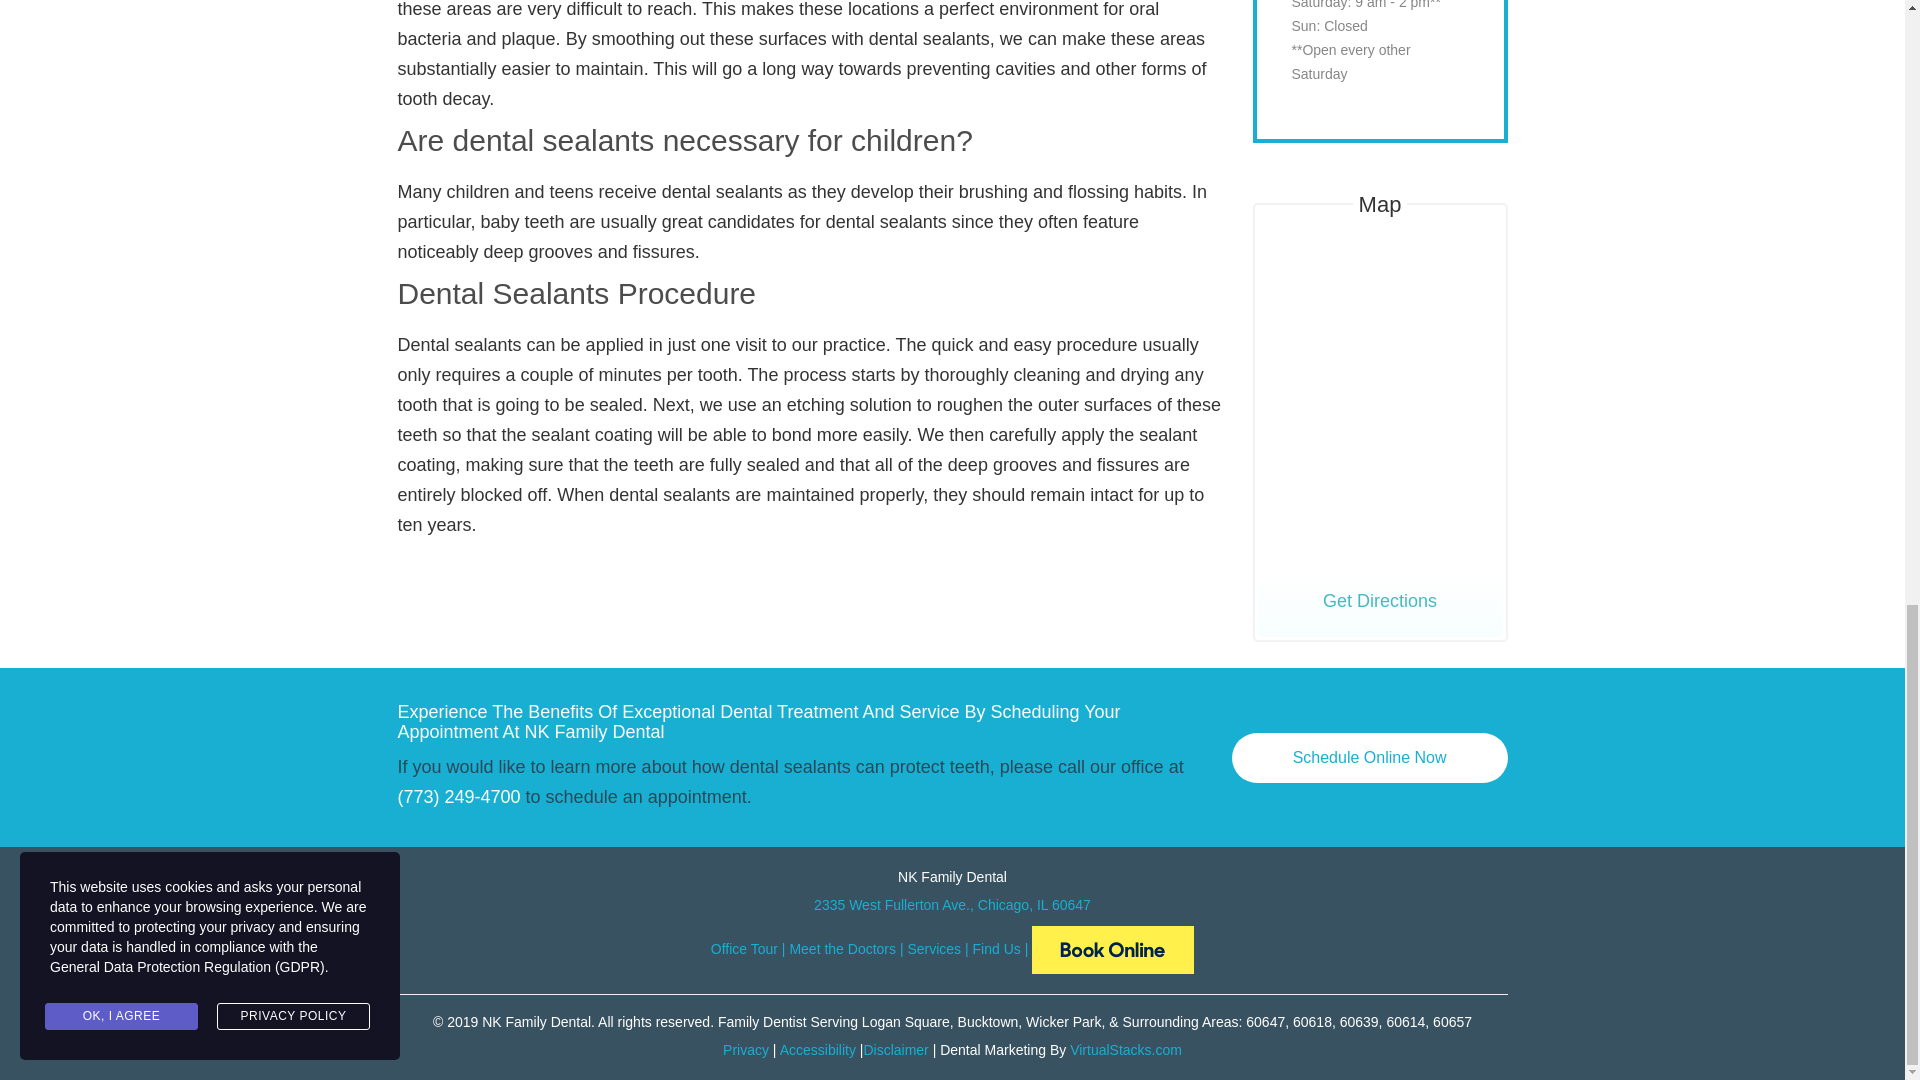 Image resolution: width=1920 pixels, height=1080 pixels. Describe the element at coordinates (1113, 950) in the screenshot. I see `NK FAMILY DENTAL ` at that location.